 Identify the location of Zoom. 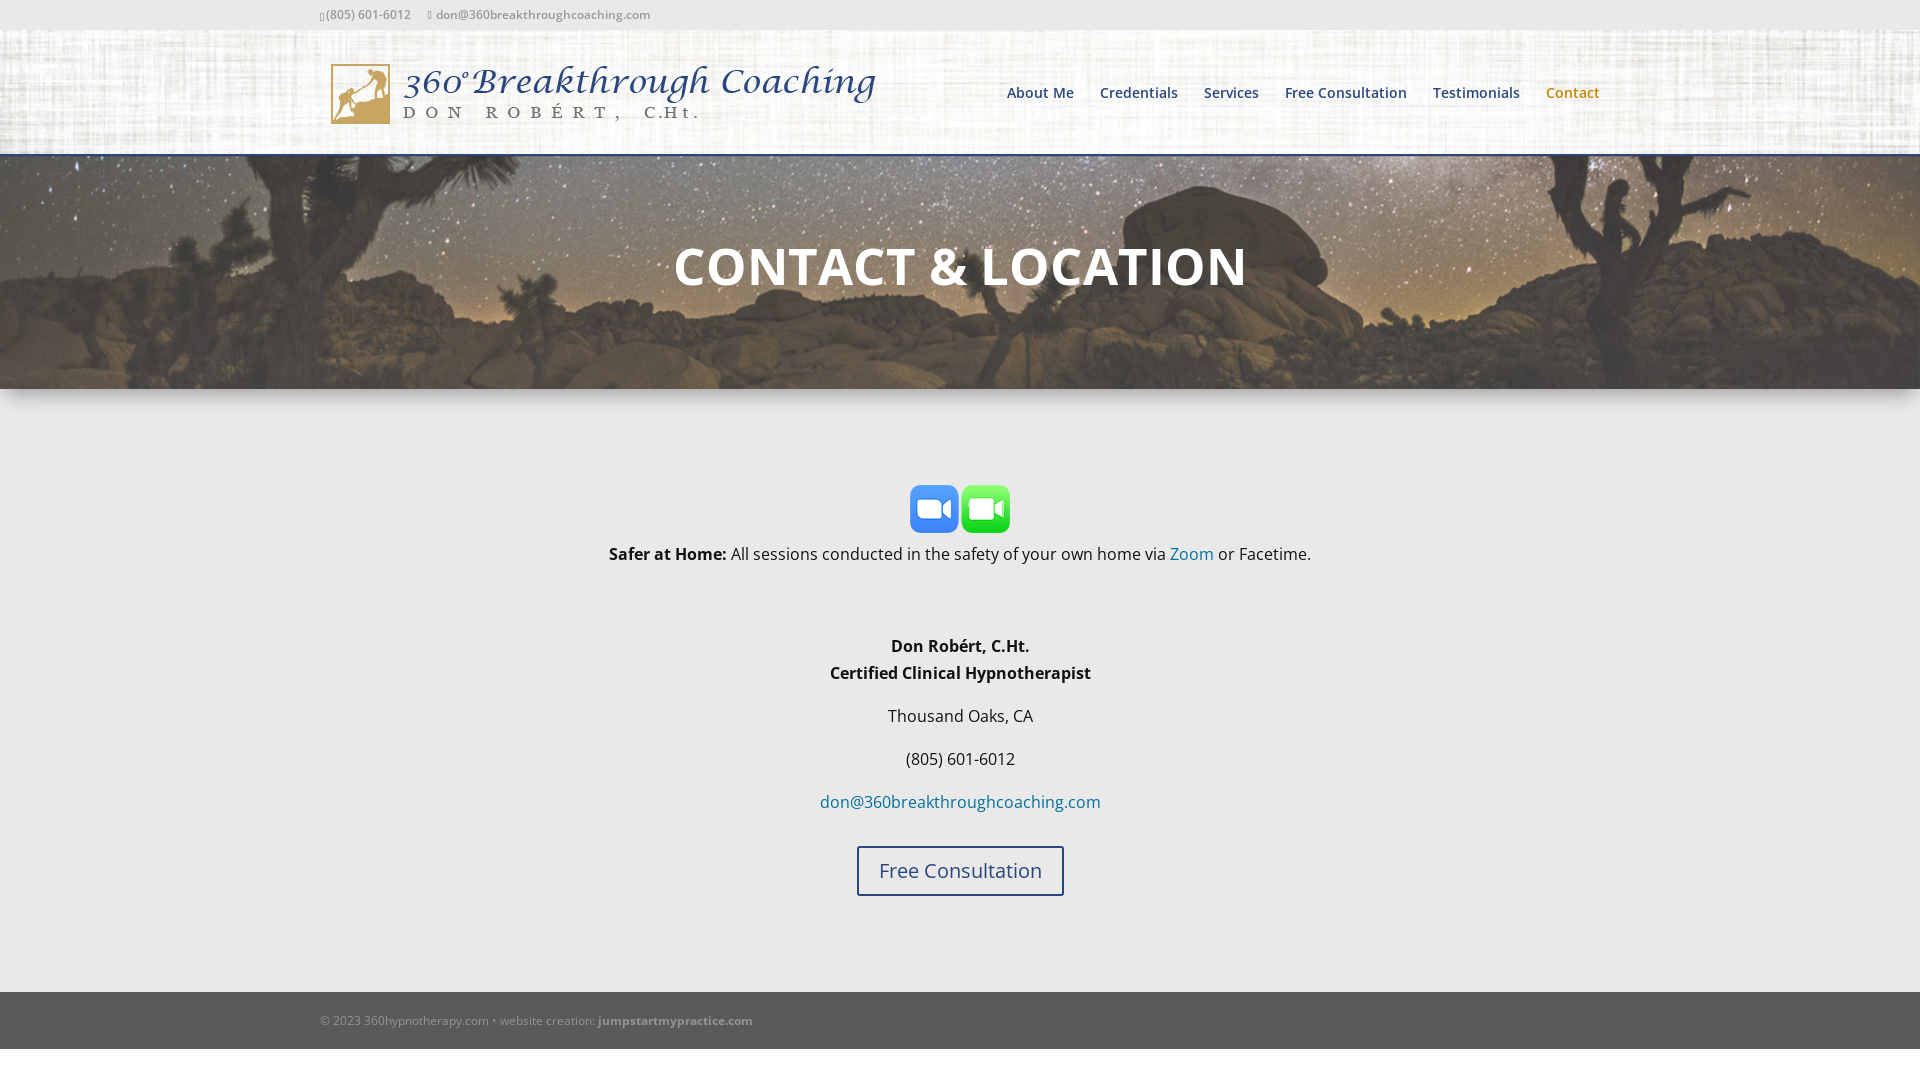
(1192, 554).